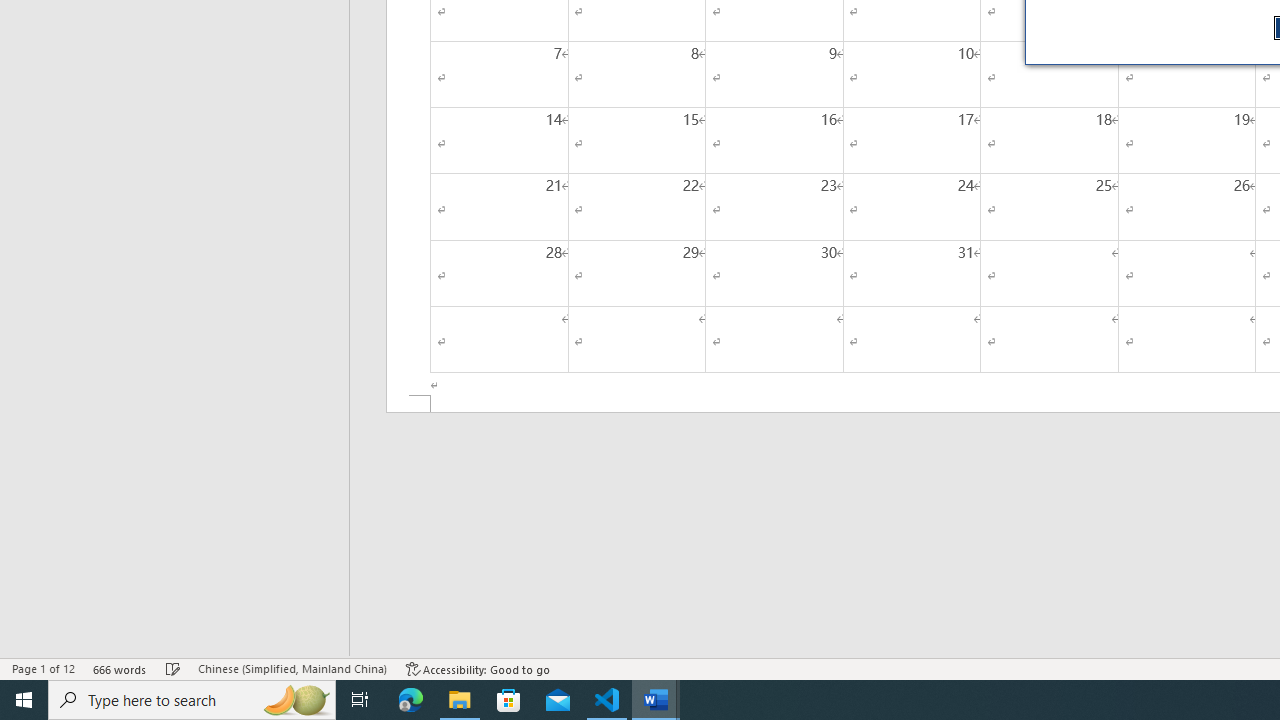  Describe the element at coordinates (607, 700) in the screenshot. I see `Visual Studio Code - 1 running window` at that location.